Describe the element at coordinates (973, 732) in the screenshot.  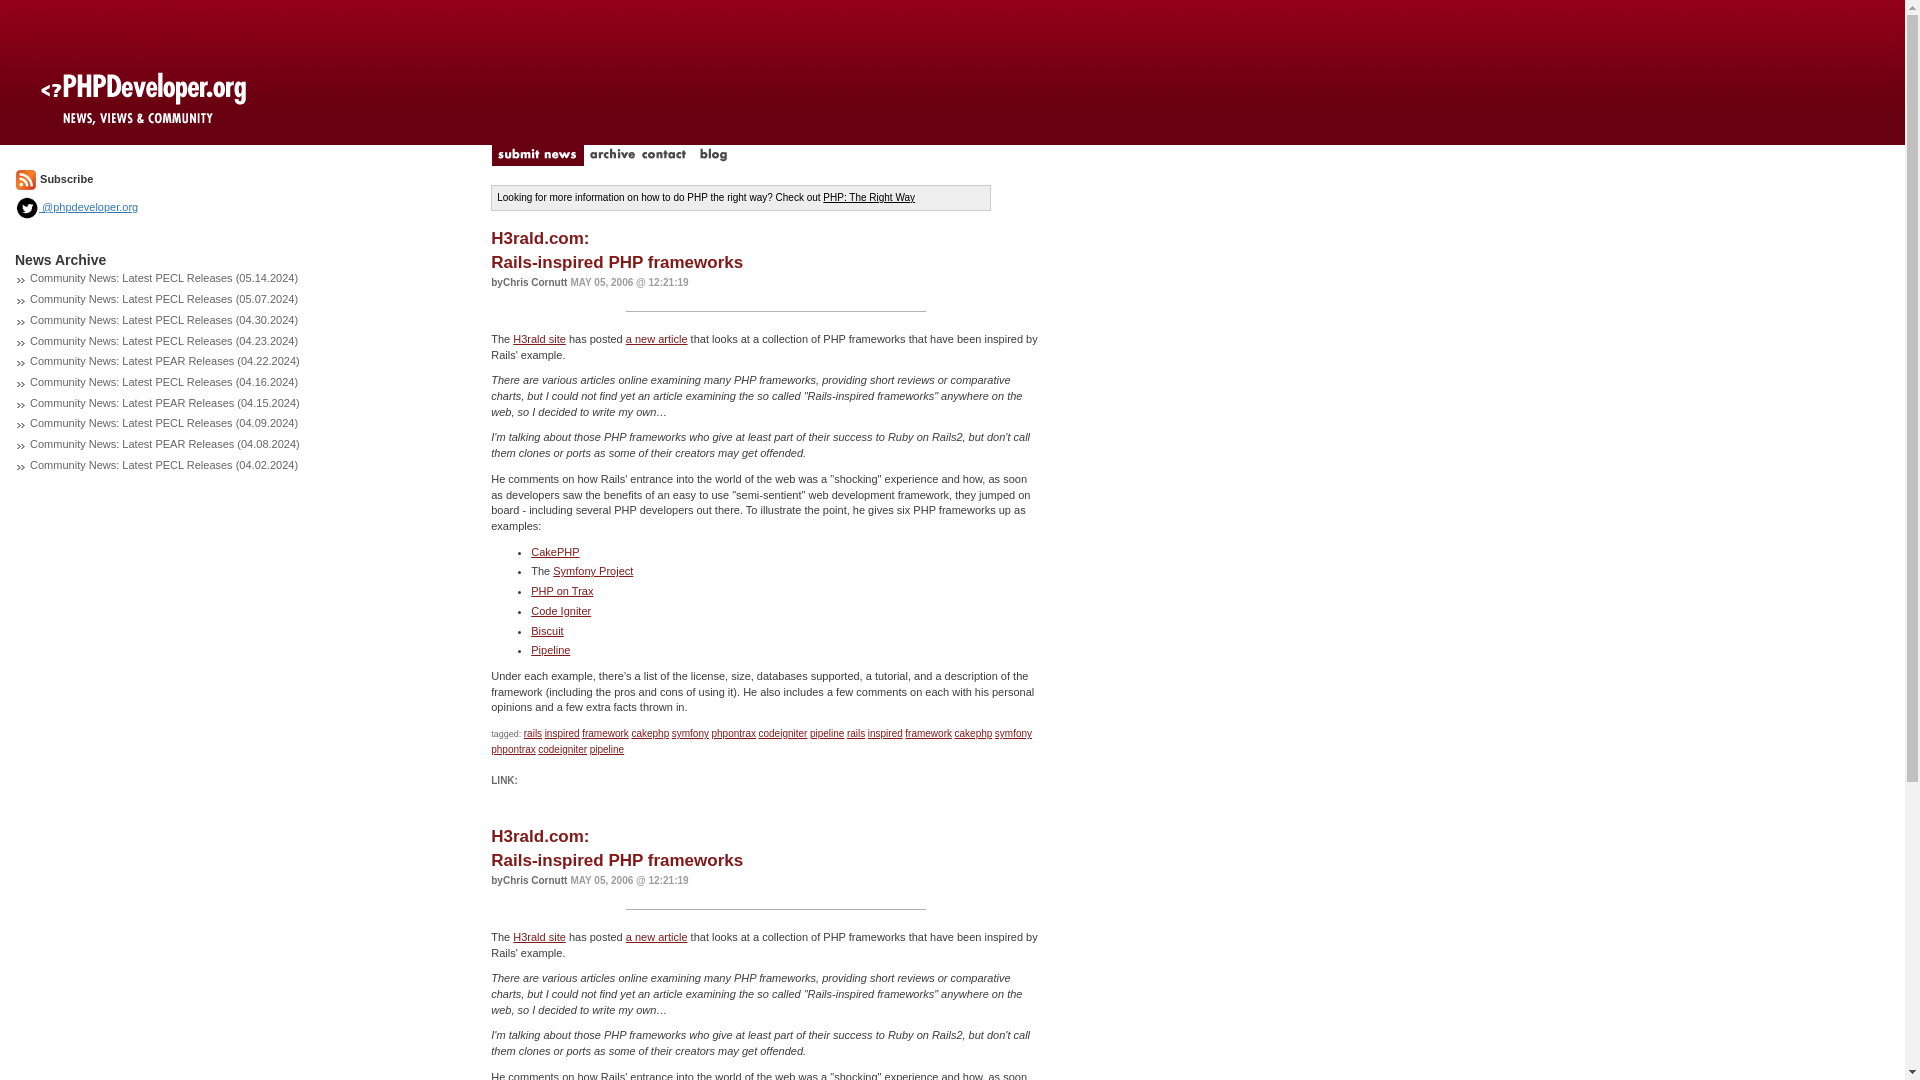
I see `cakephp` at that location.